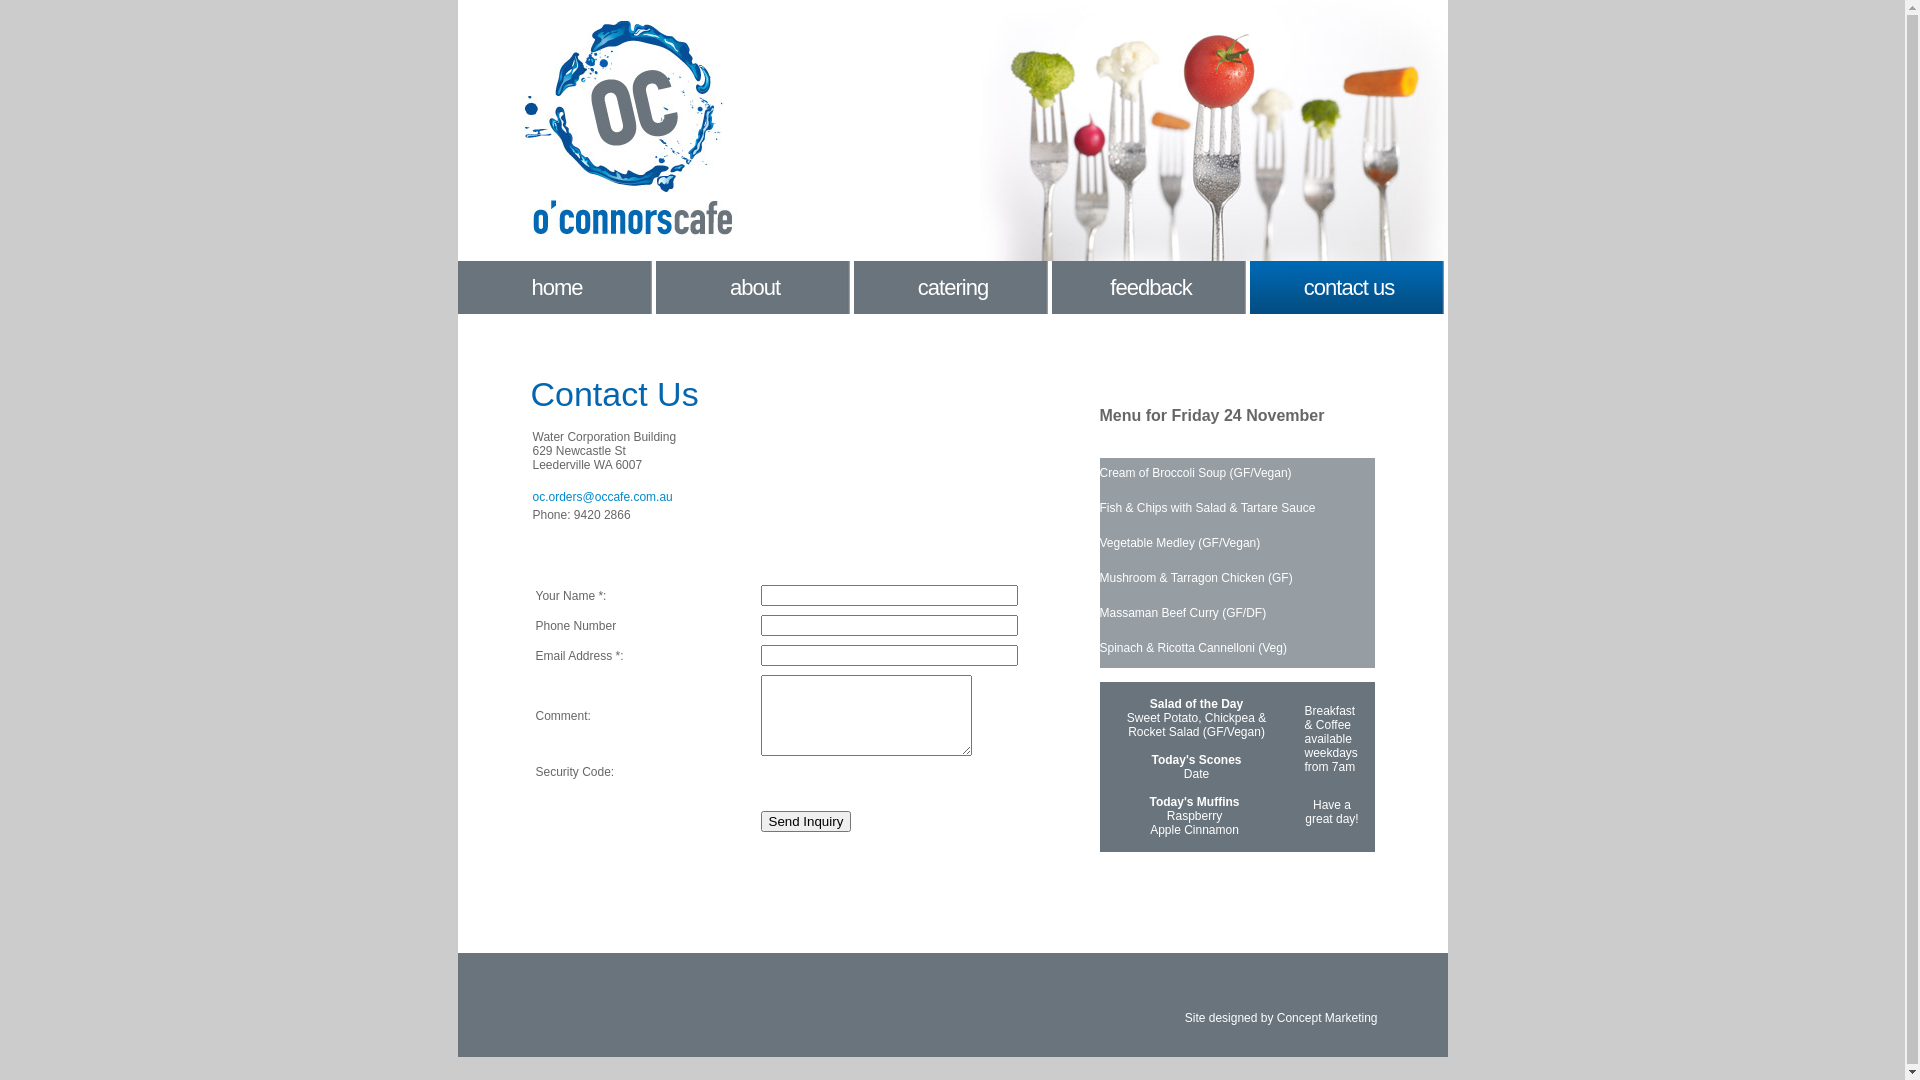 This screenshot has width=1920, height=1080. What do you see at coordinates (1349, 288) in the screenshot?
I see `contact us` at bounding box center [1349, 288].